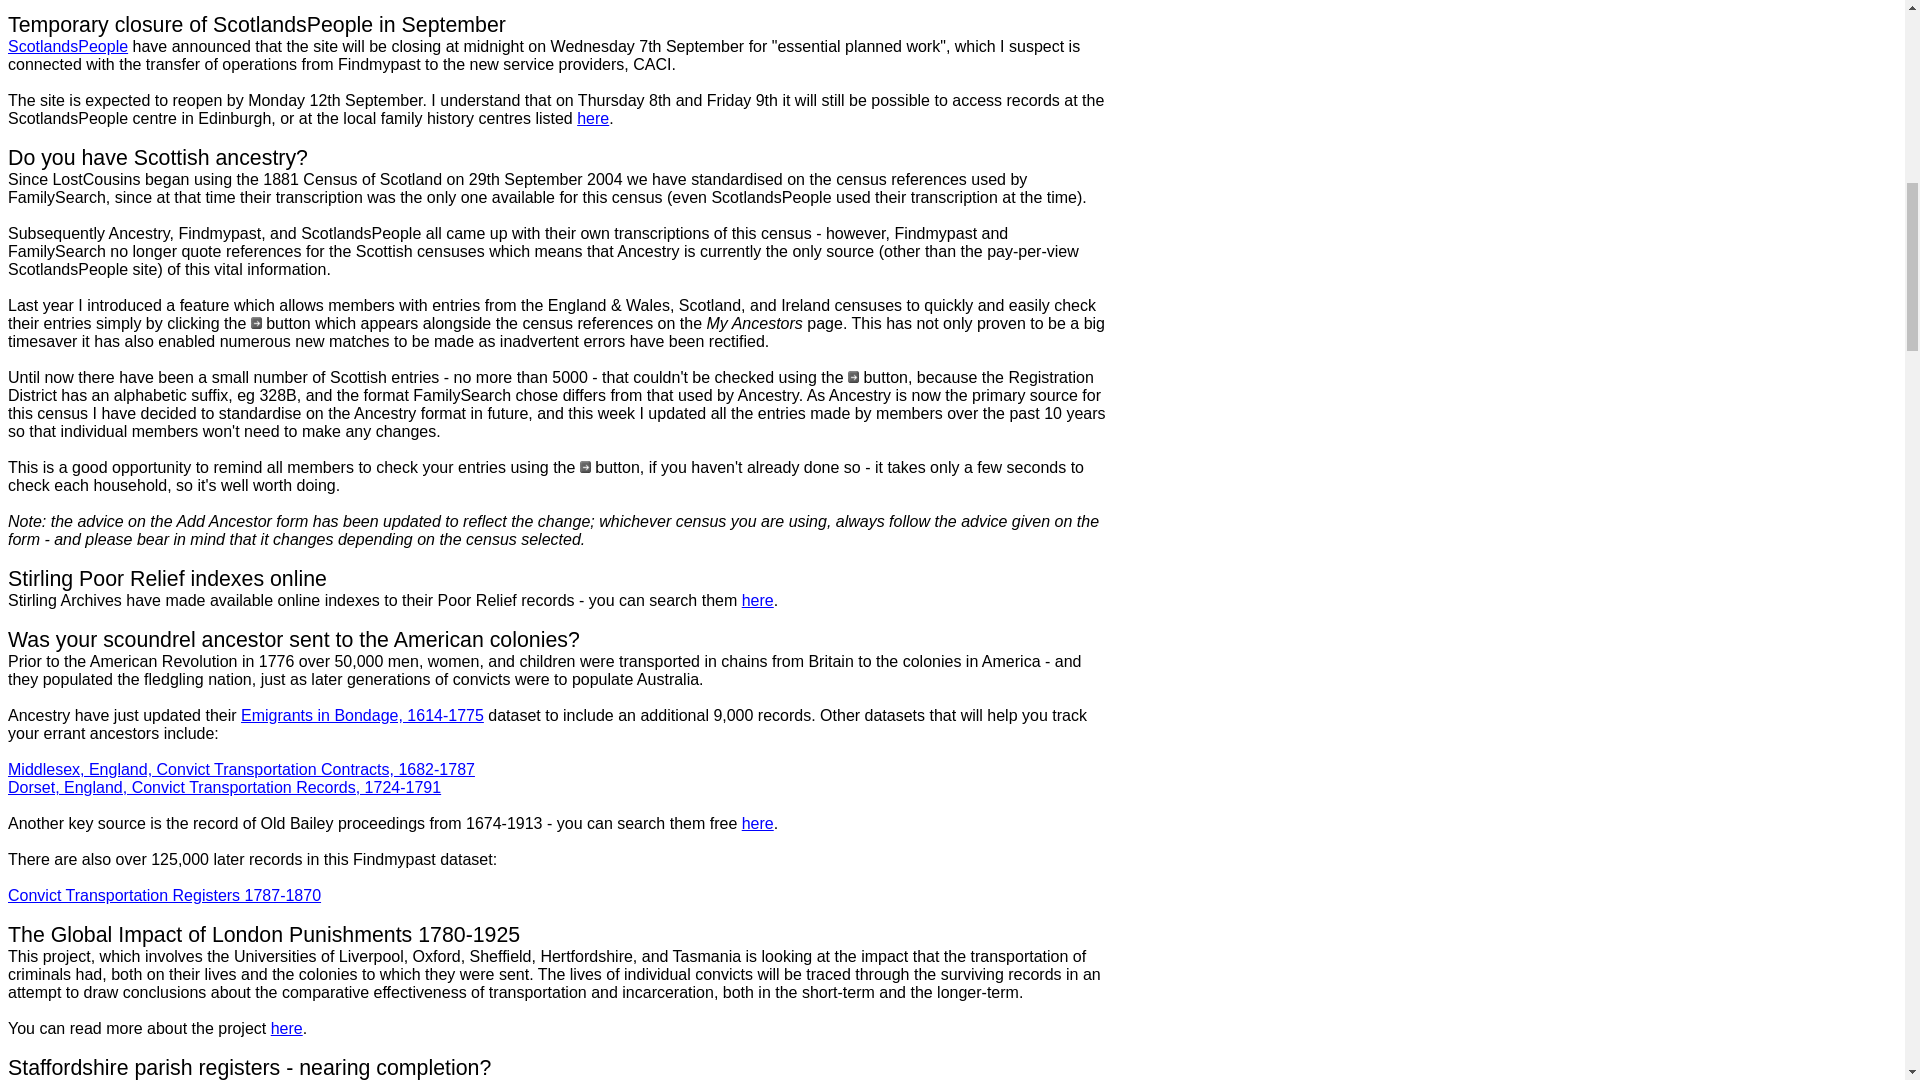 This screenshot has width=1920, height=1080. Describe the element at coordinates (757, 600) in the screenshot. I see `here` at that location.